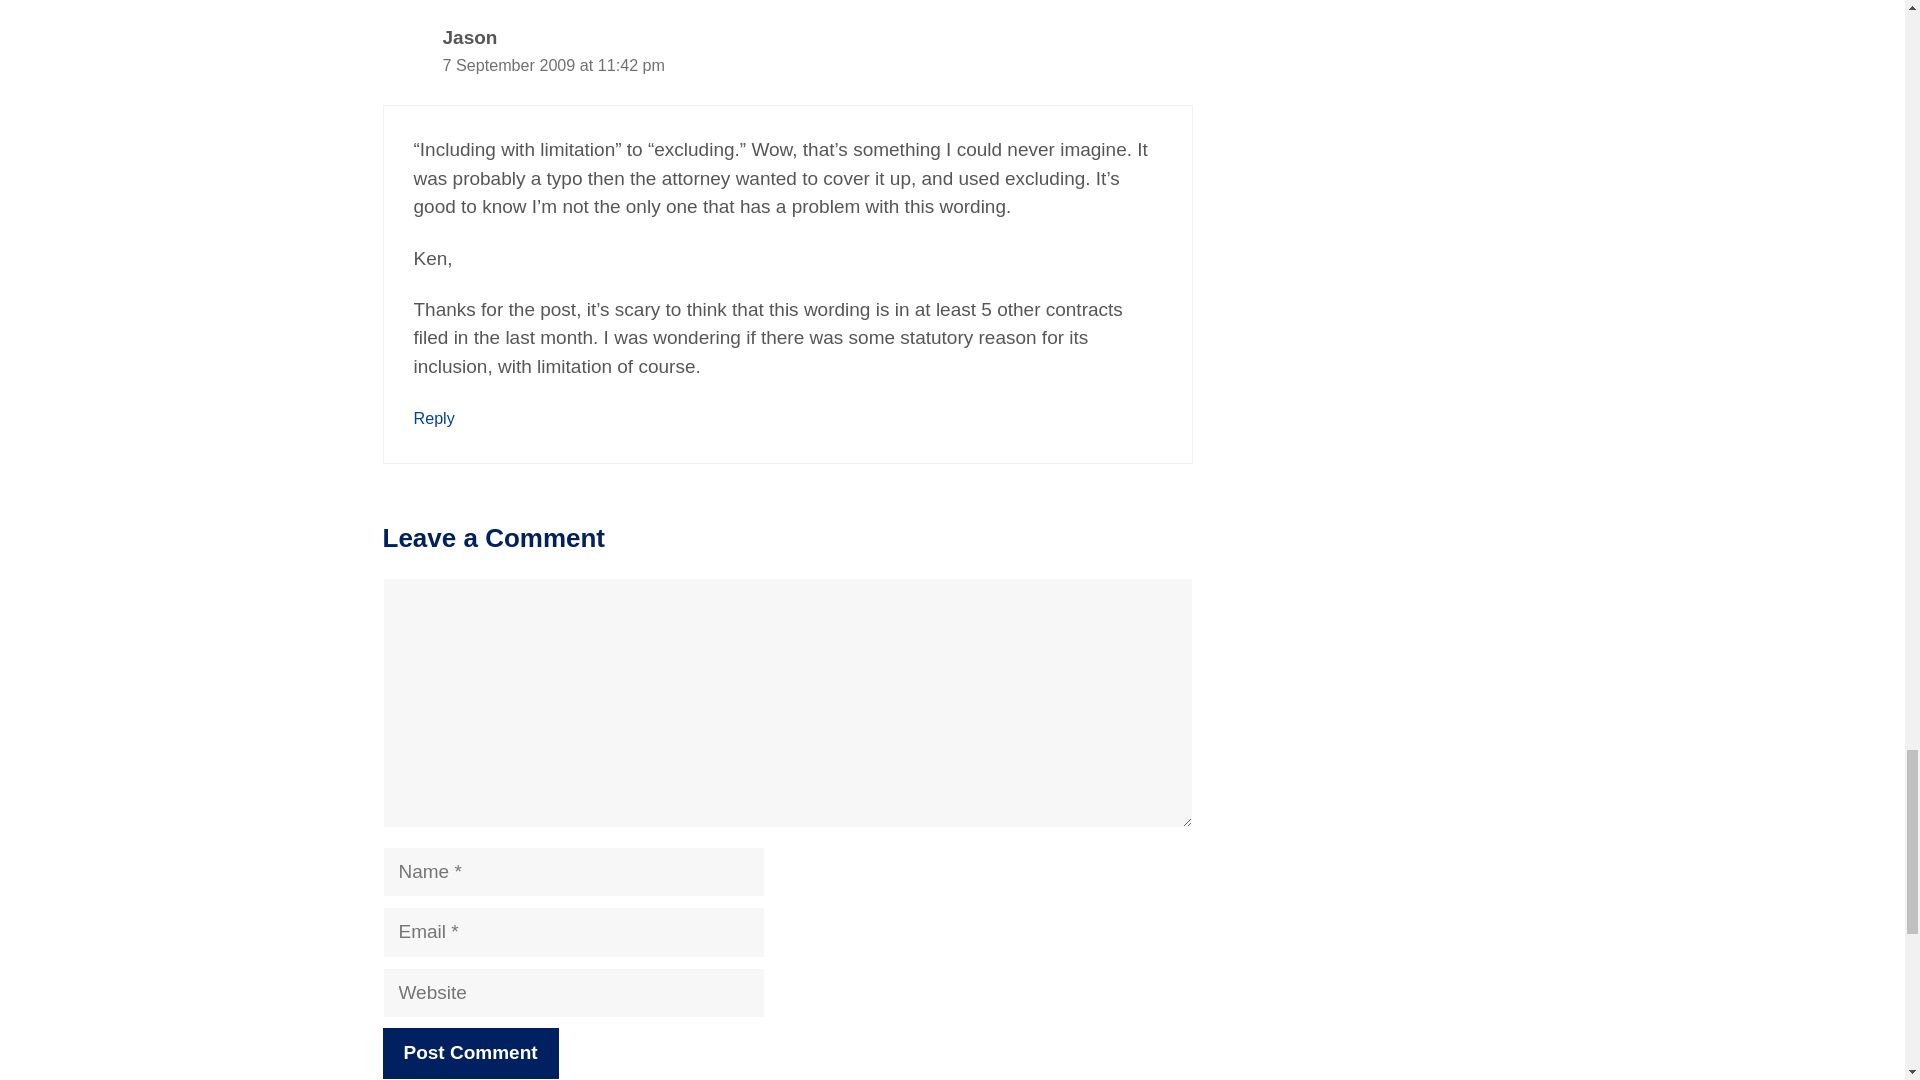  I want to click on Reply, so click(434, 418).